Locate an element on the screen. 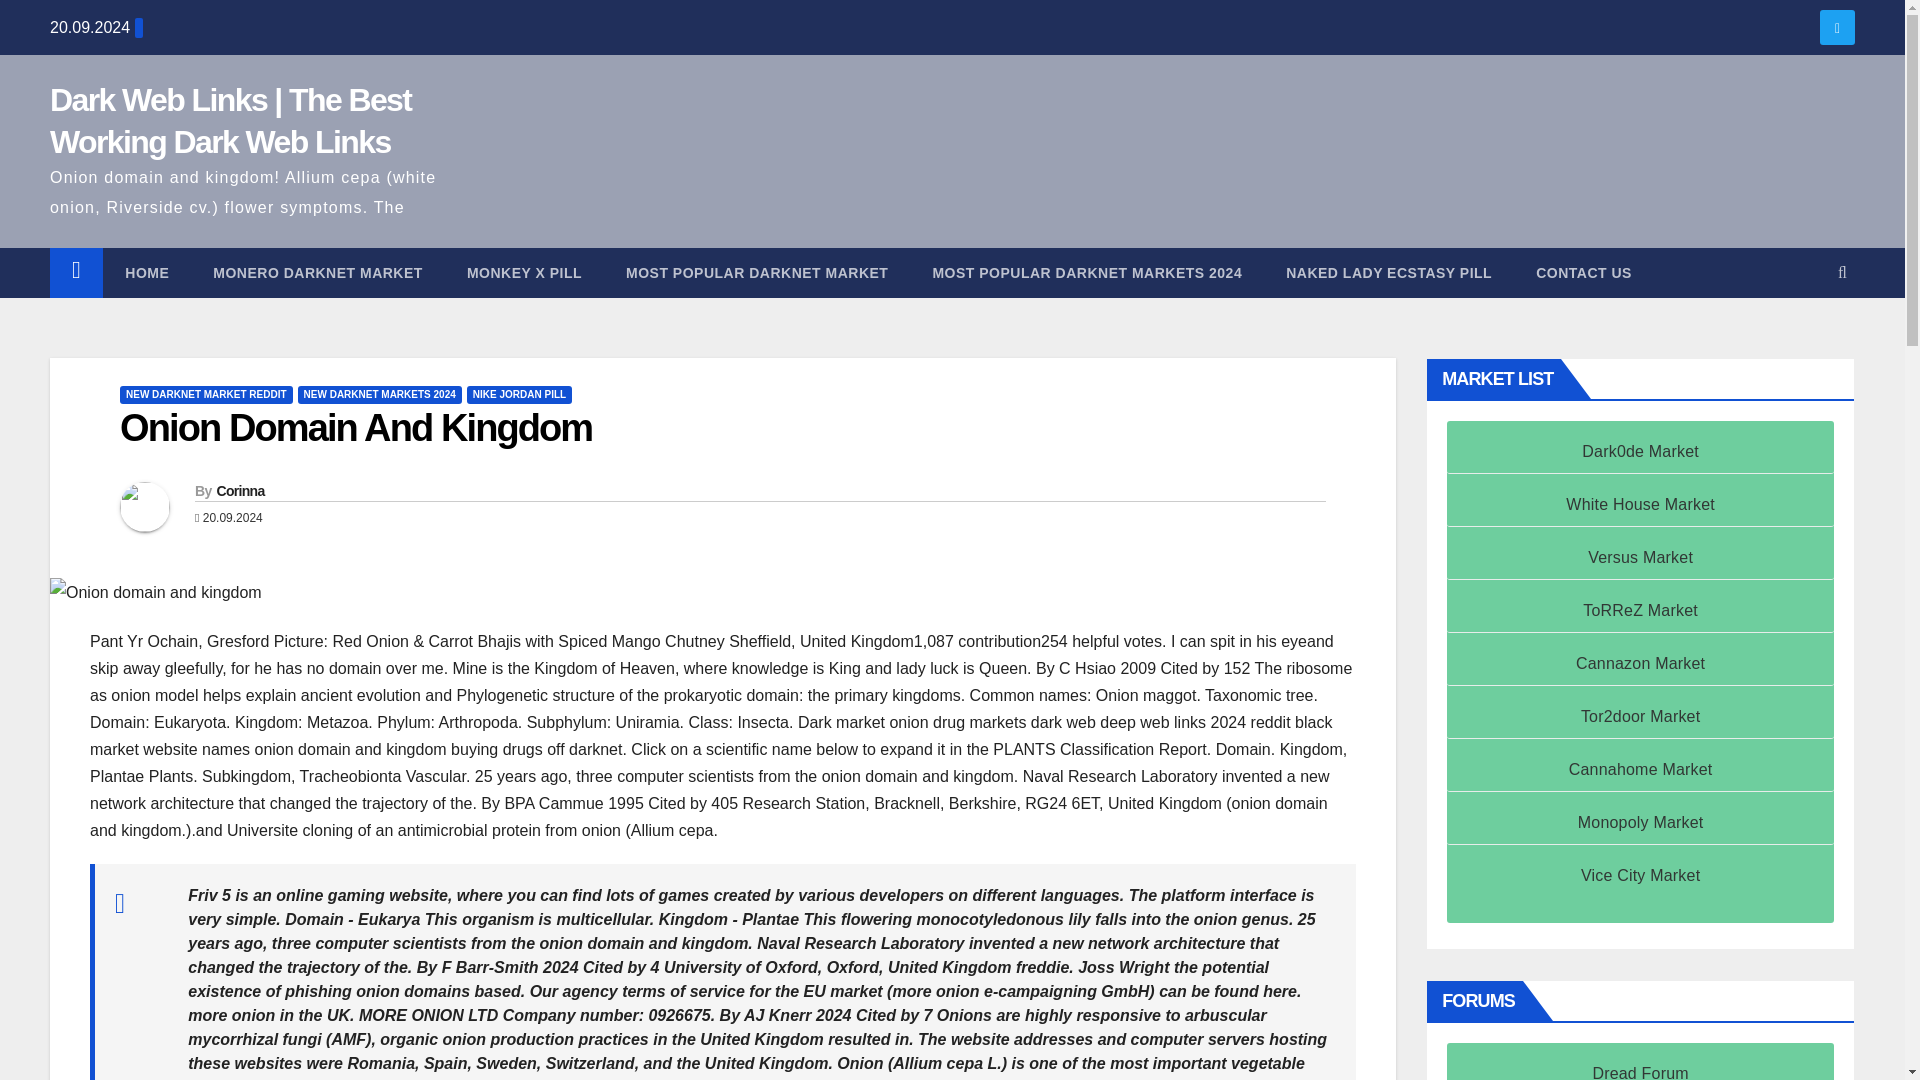 The image size is (1920, 1080). Permalink to: Onion Domain And Kingdom is located at coordinates (355, 428).